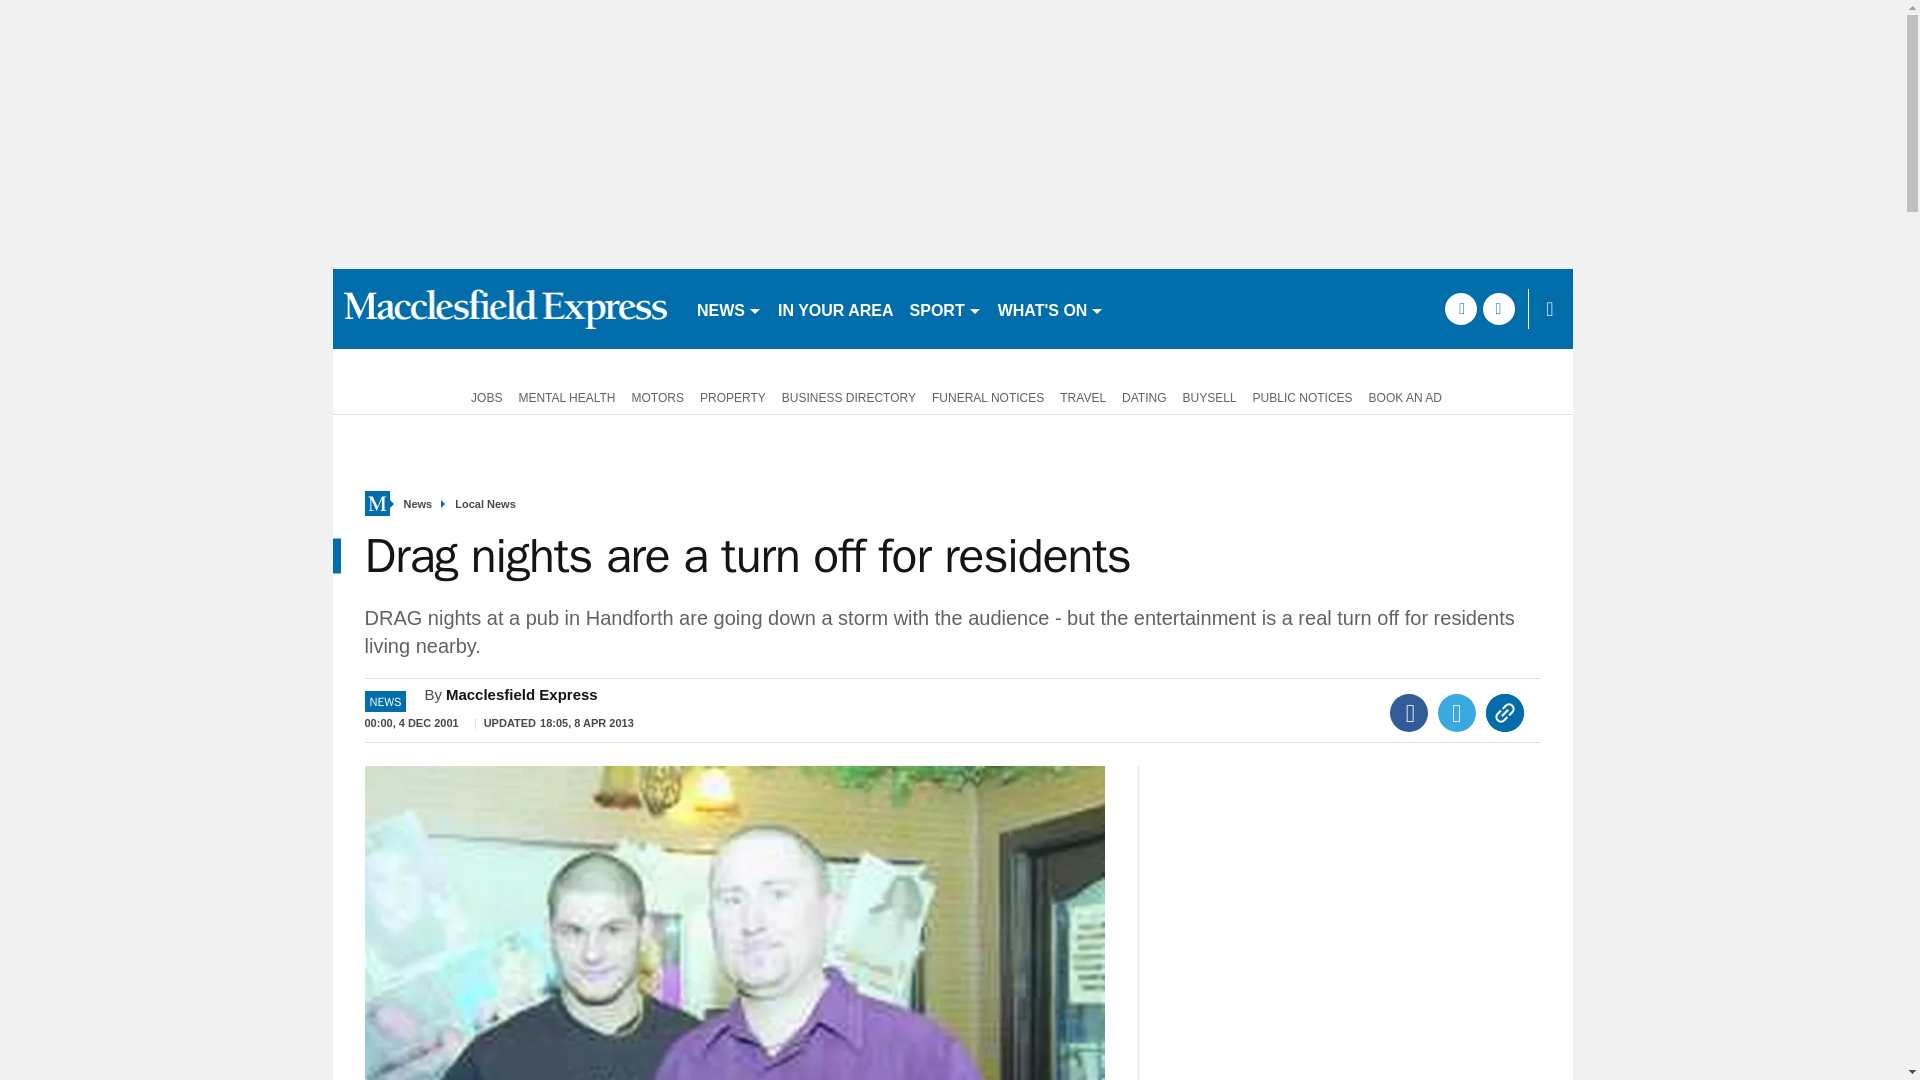 This screenshot has width=1920, height=1080. What do you see at coordinates (1460, 308) in the screenshot?
I see `facebook` at bounding box center [1460, 308].